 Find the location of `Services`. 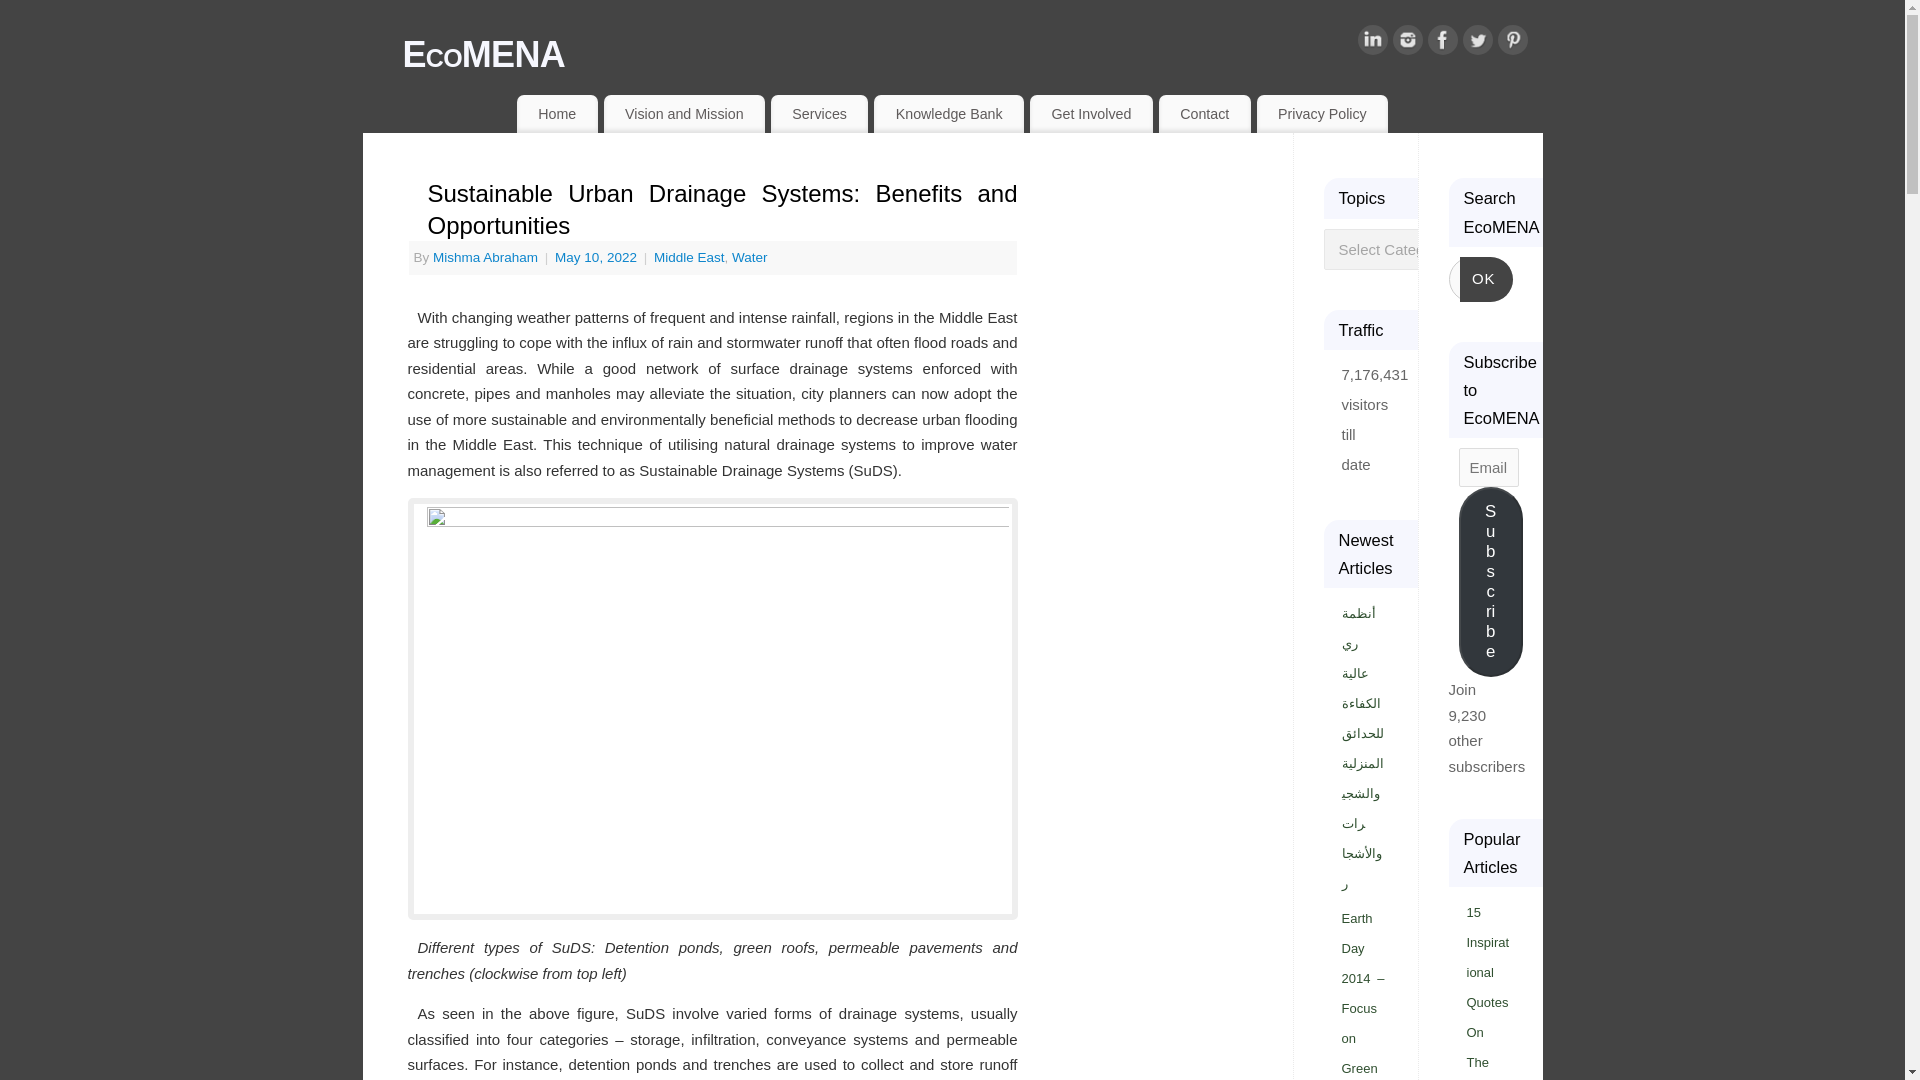

Services is located at coordinates (819, 114).